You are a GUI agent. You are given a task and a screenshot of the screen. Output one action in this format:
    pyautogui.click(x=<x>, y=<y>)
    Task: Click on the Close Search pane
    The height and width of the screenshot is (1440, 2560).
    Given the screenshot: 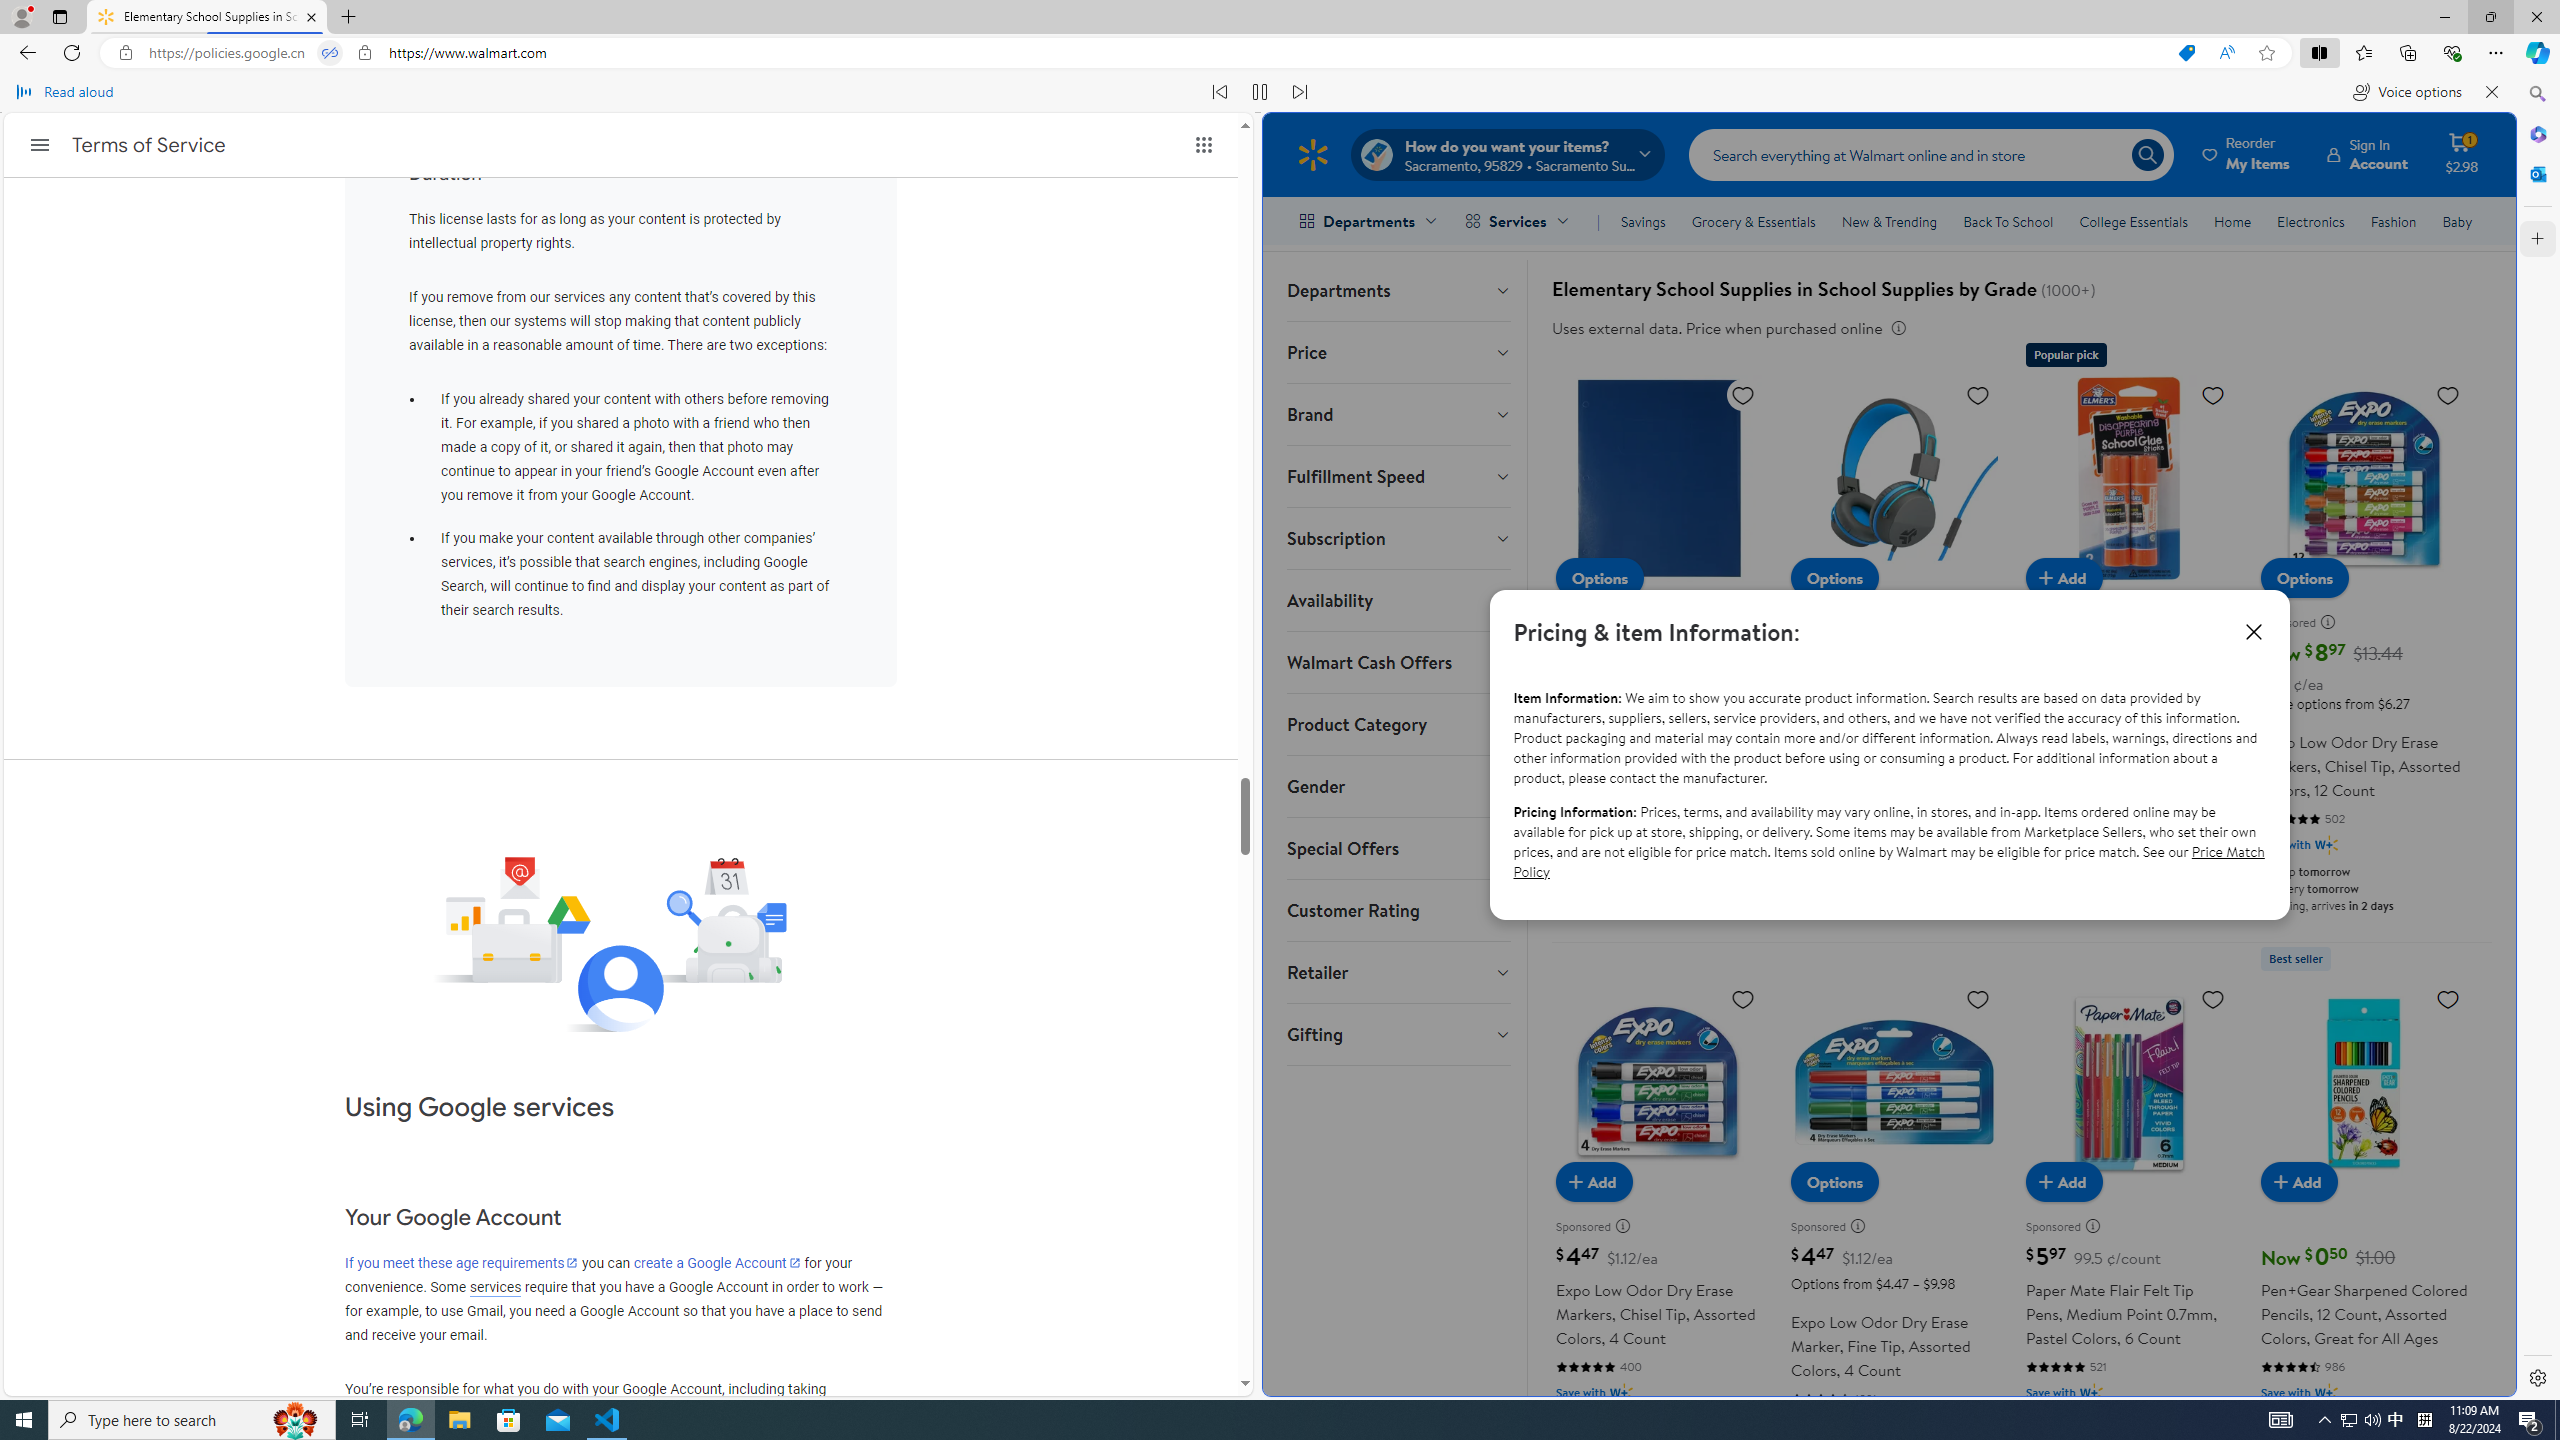 What is the action you would take?
    pyautogui.click(x=2536, y=94)
    